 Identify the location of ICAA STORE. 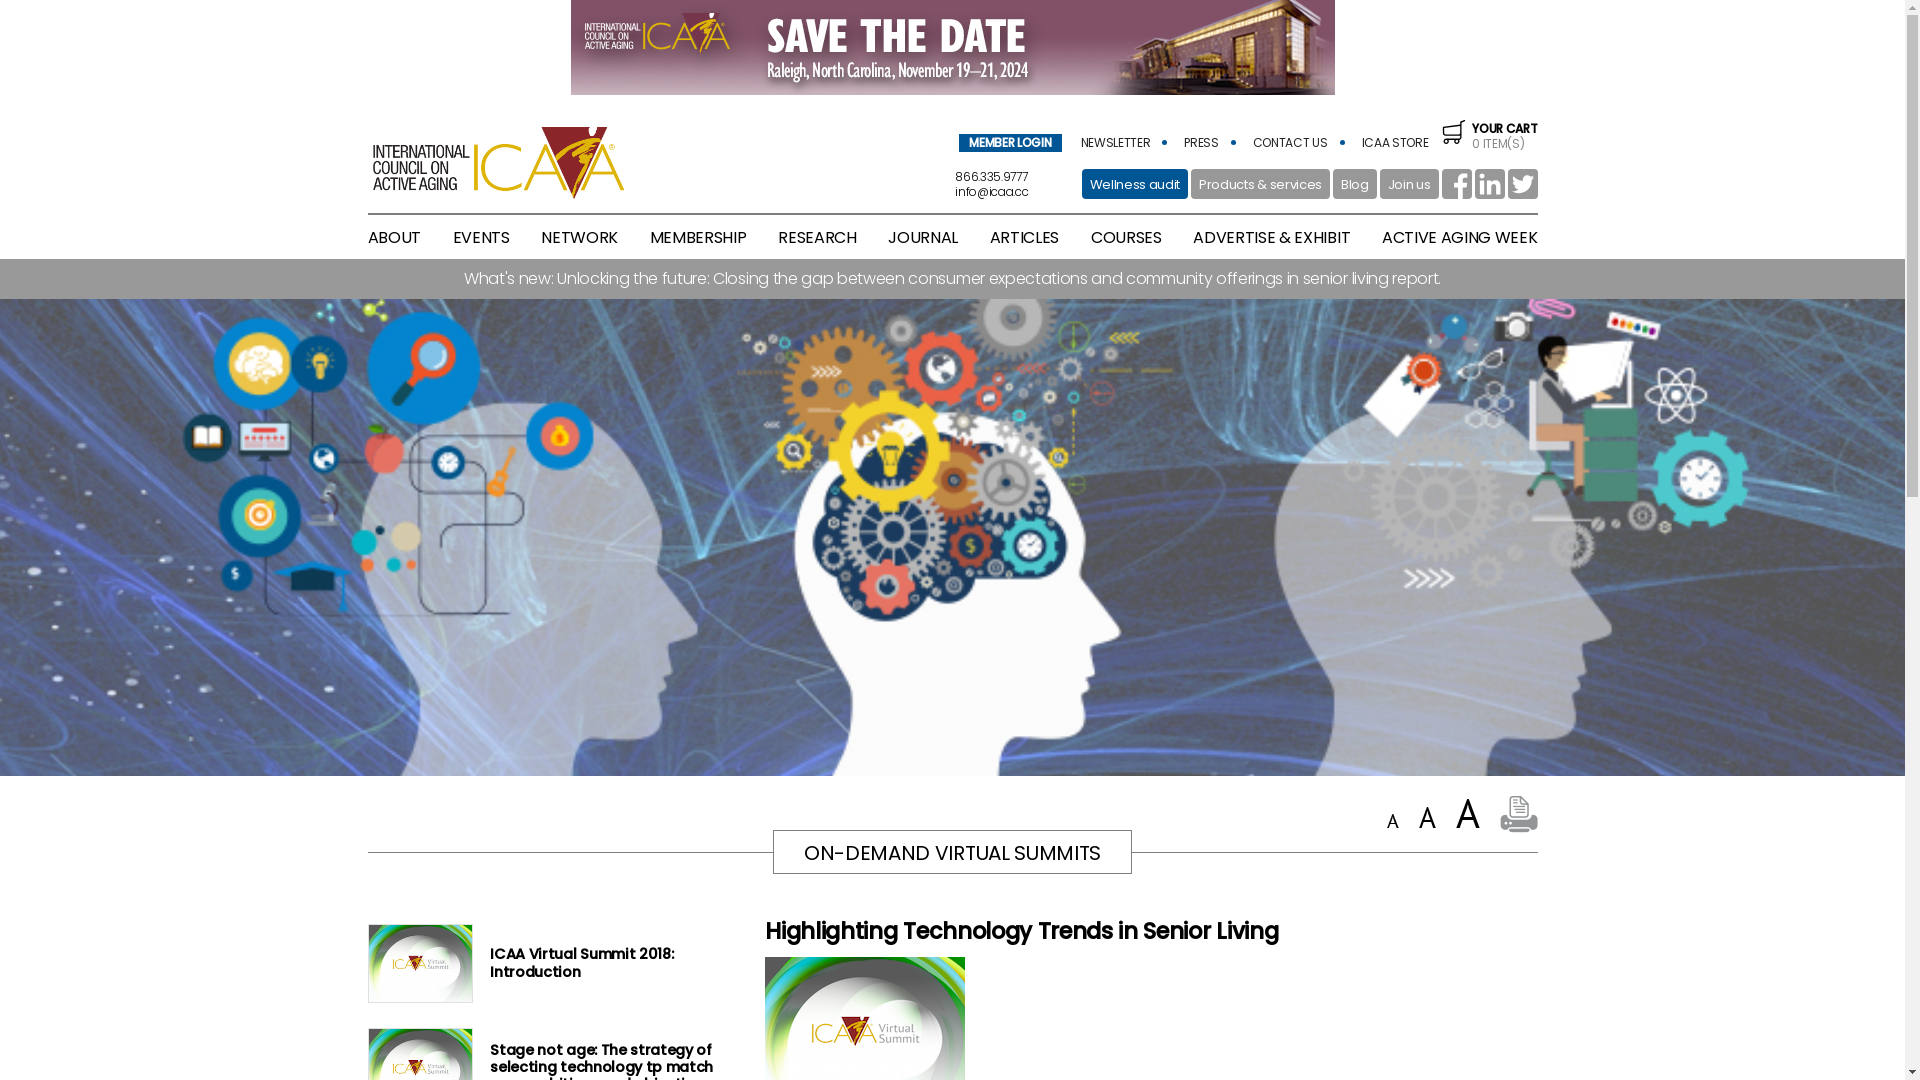
(1396, 143).